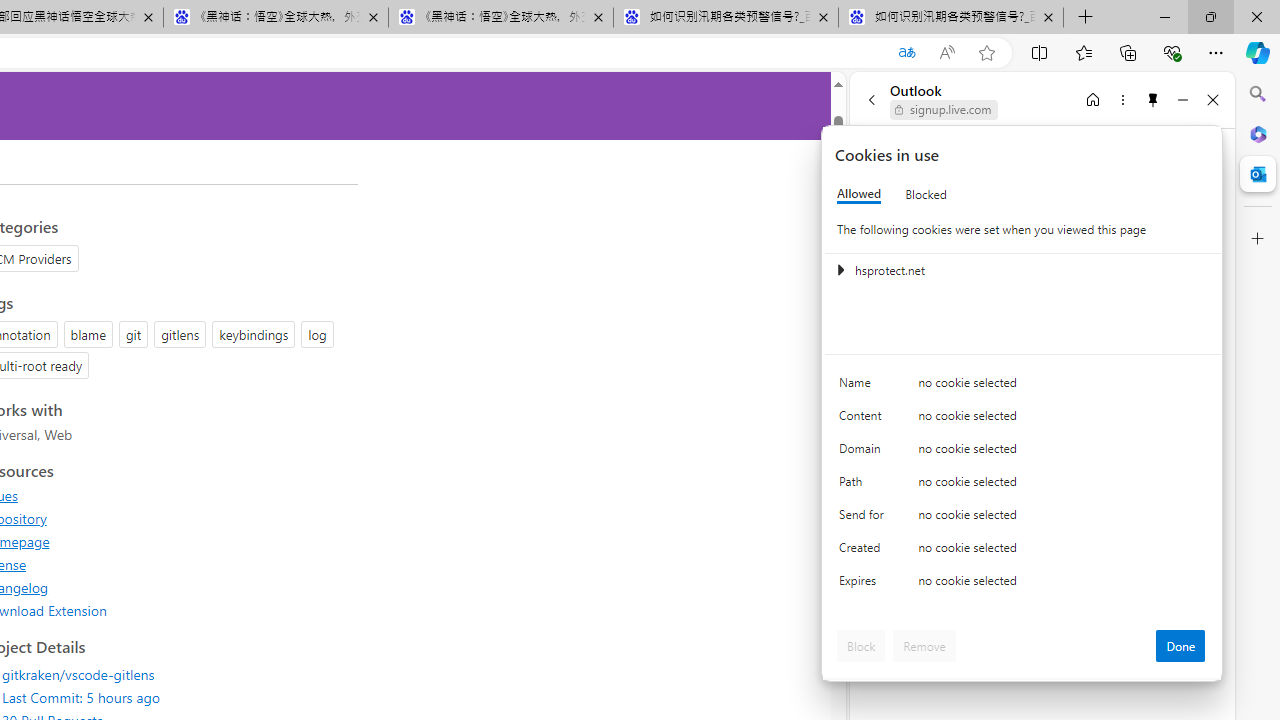 This screenshot has height=720, width=1280. I want to click on no cookie selected, so click(1062, 586).